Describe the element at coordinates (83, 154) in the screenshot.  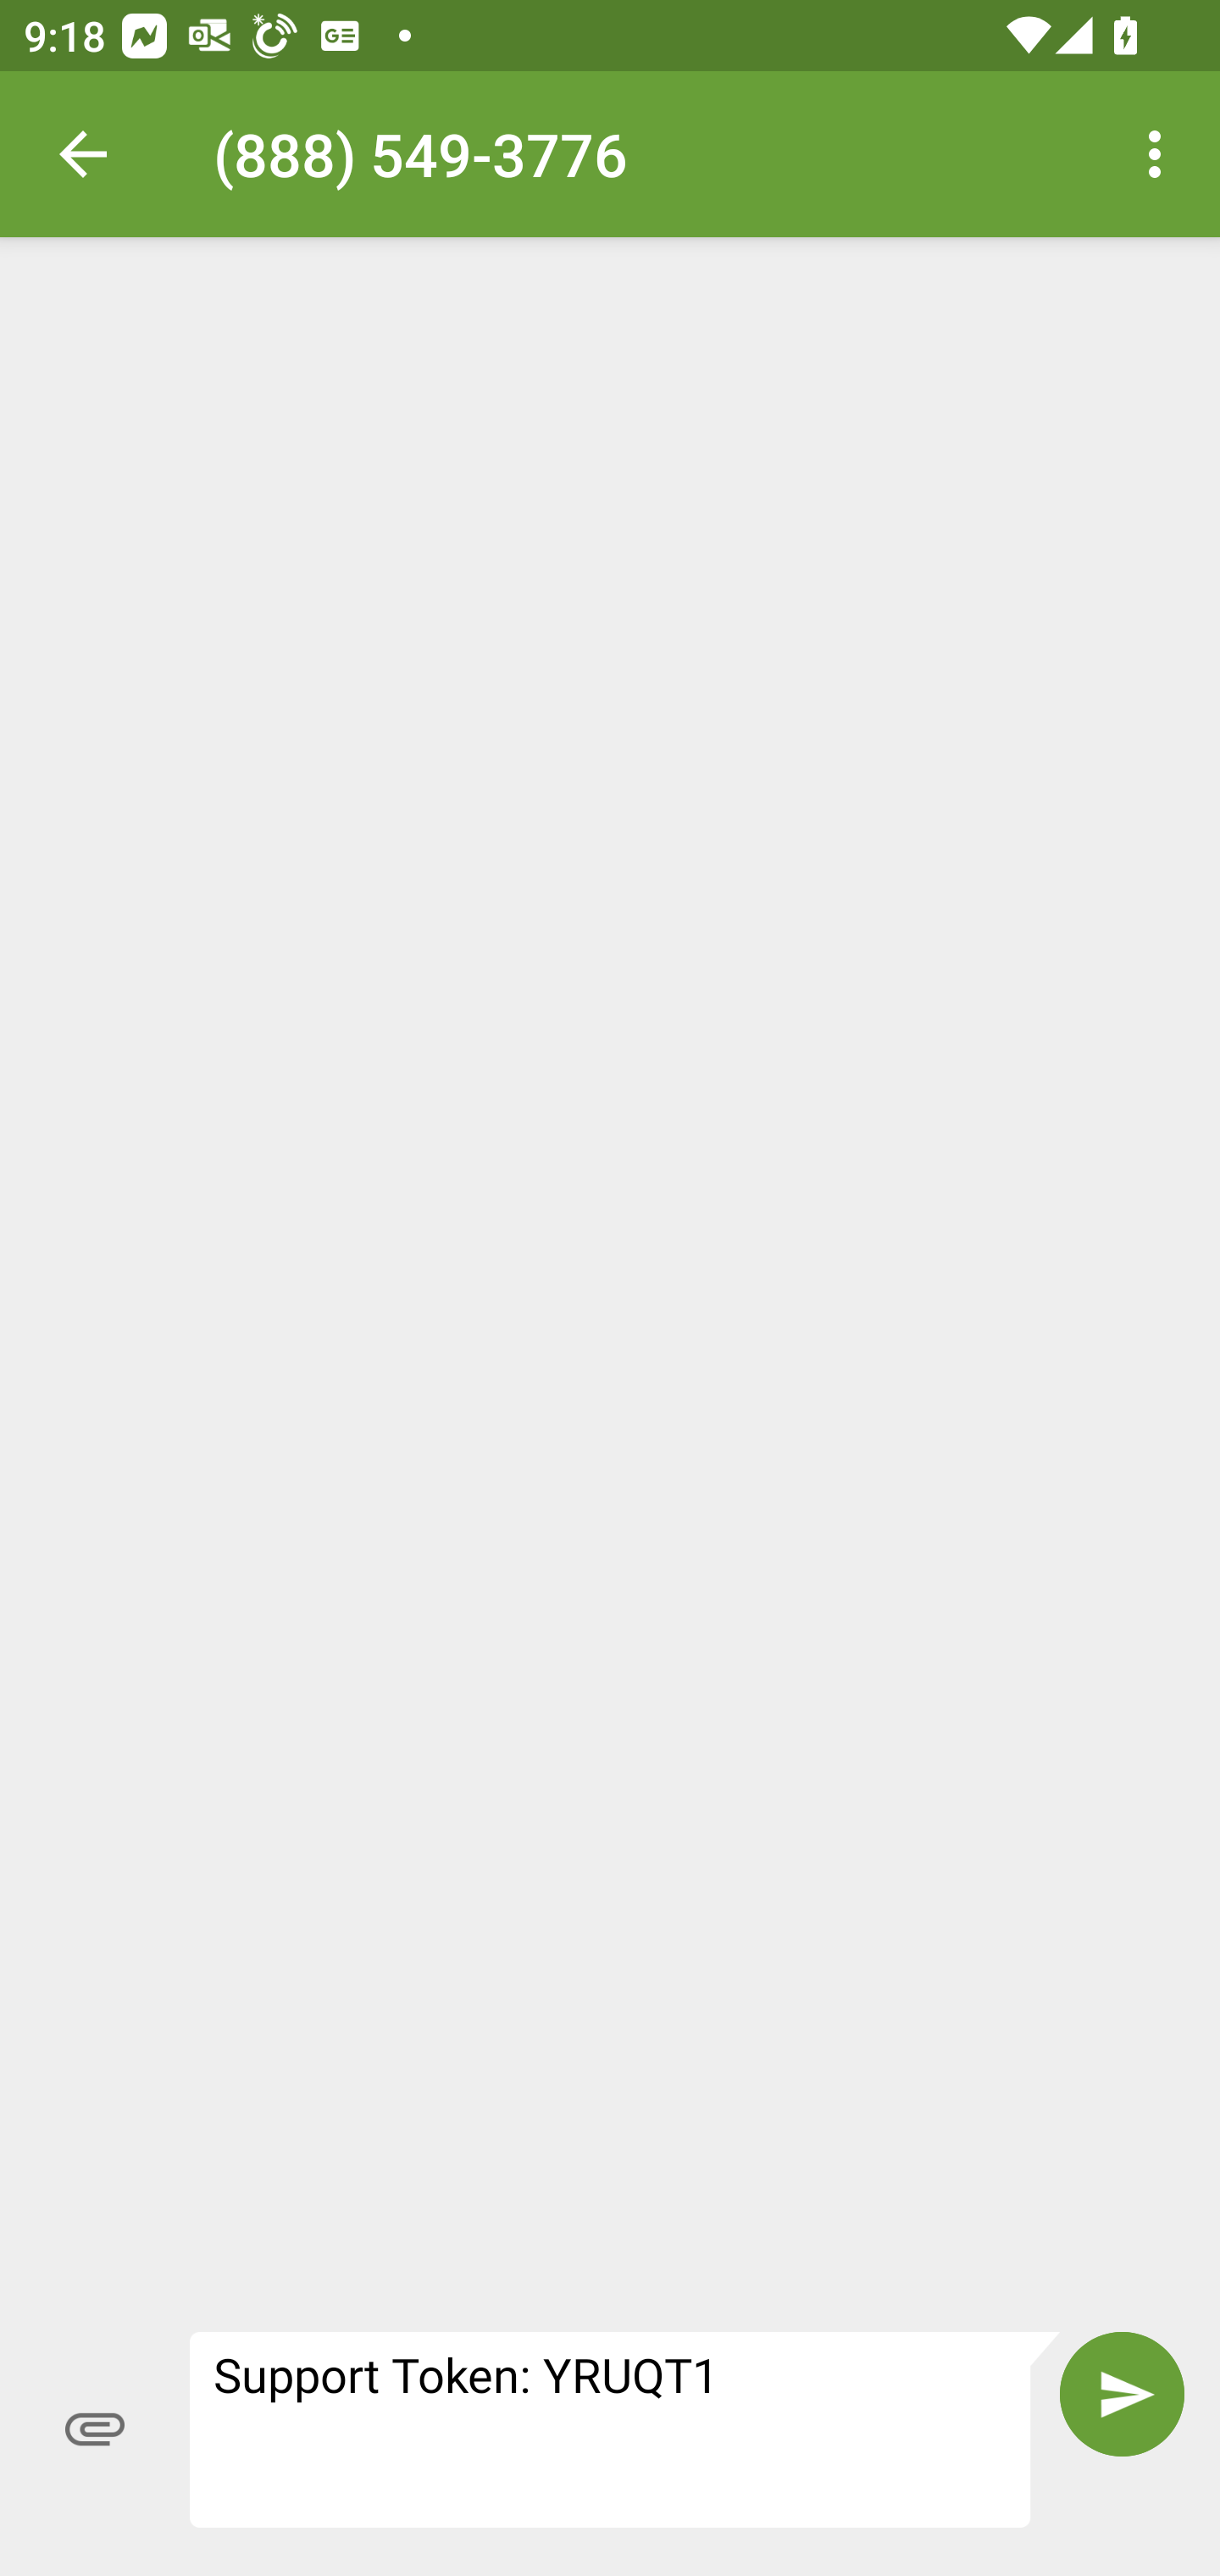
I see `Navigate up` at that location.